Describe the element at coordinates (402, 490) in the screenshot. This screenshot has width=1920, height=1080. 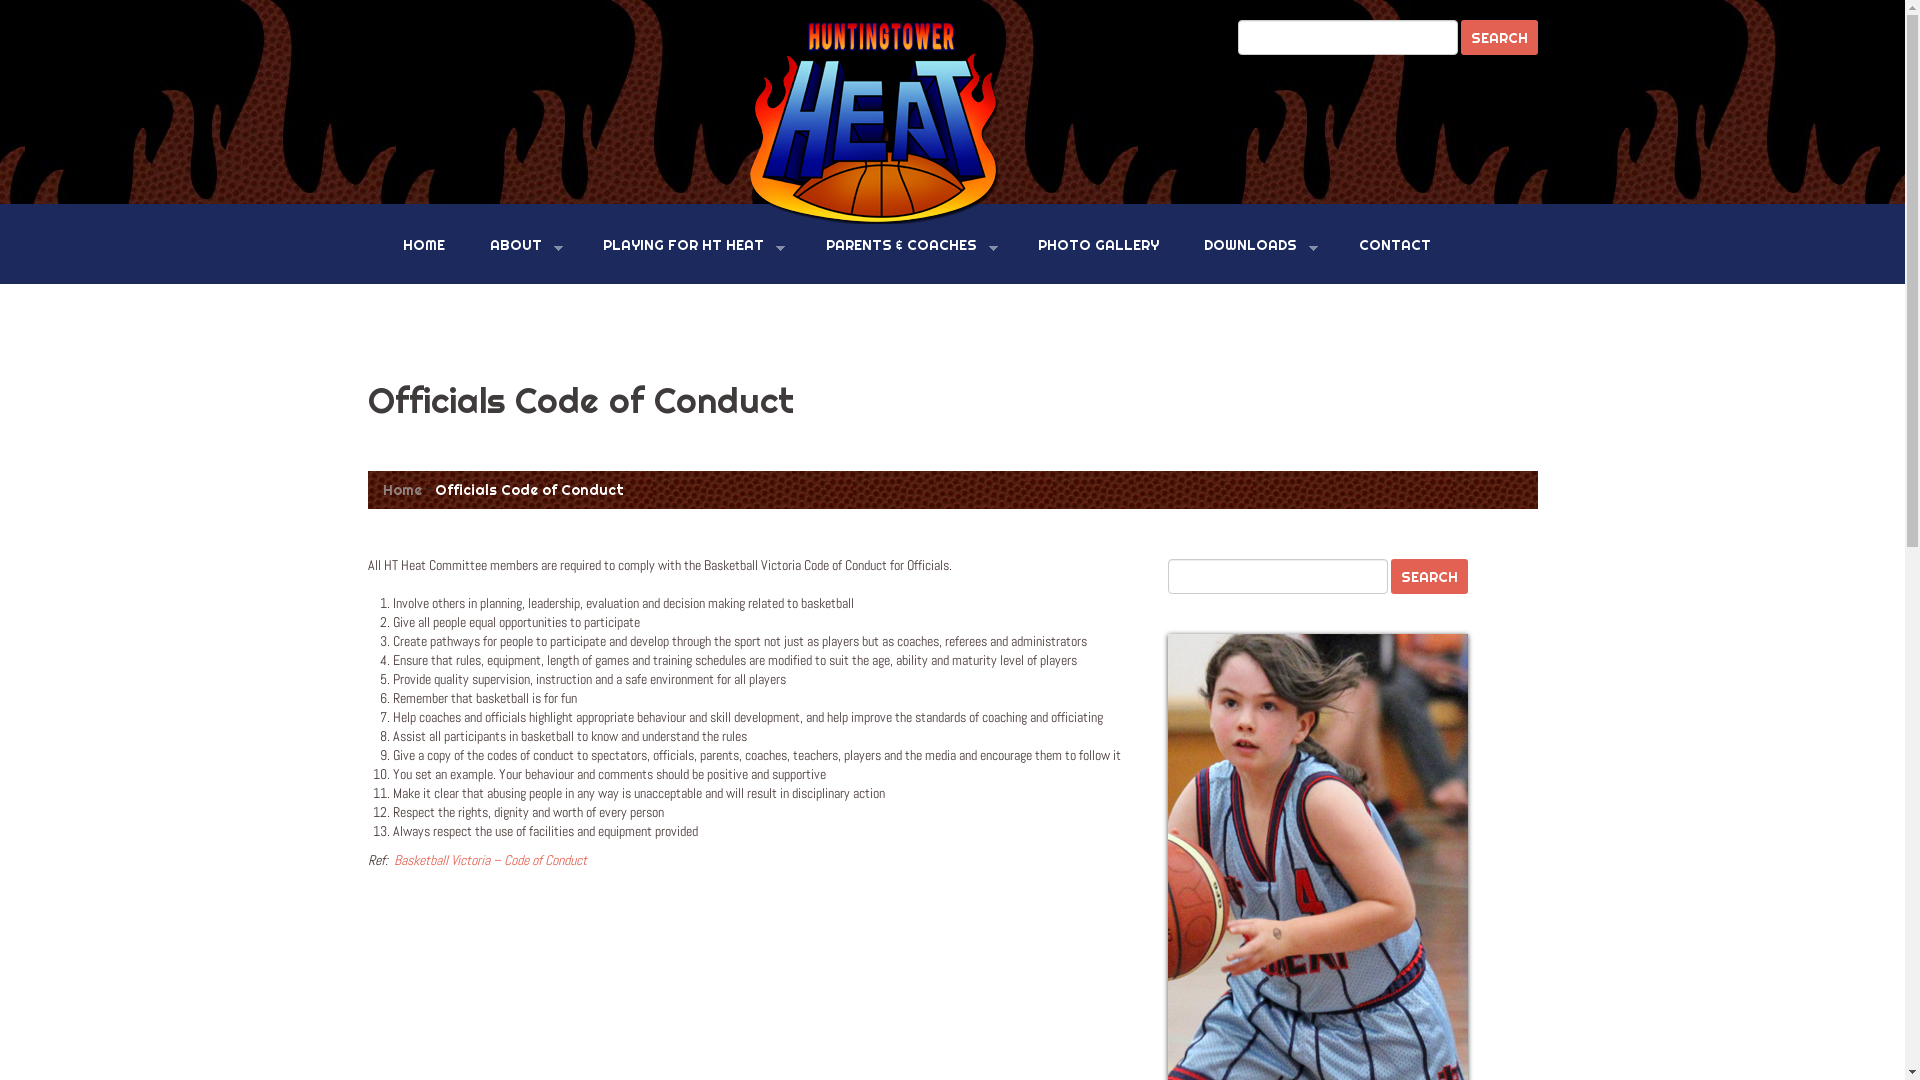
I see `Home` at that location.